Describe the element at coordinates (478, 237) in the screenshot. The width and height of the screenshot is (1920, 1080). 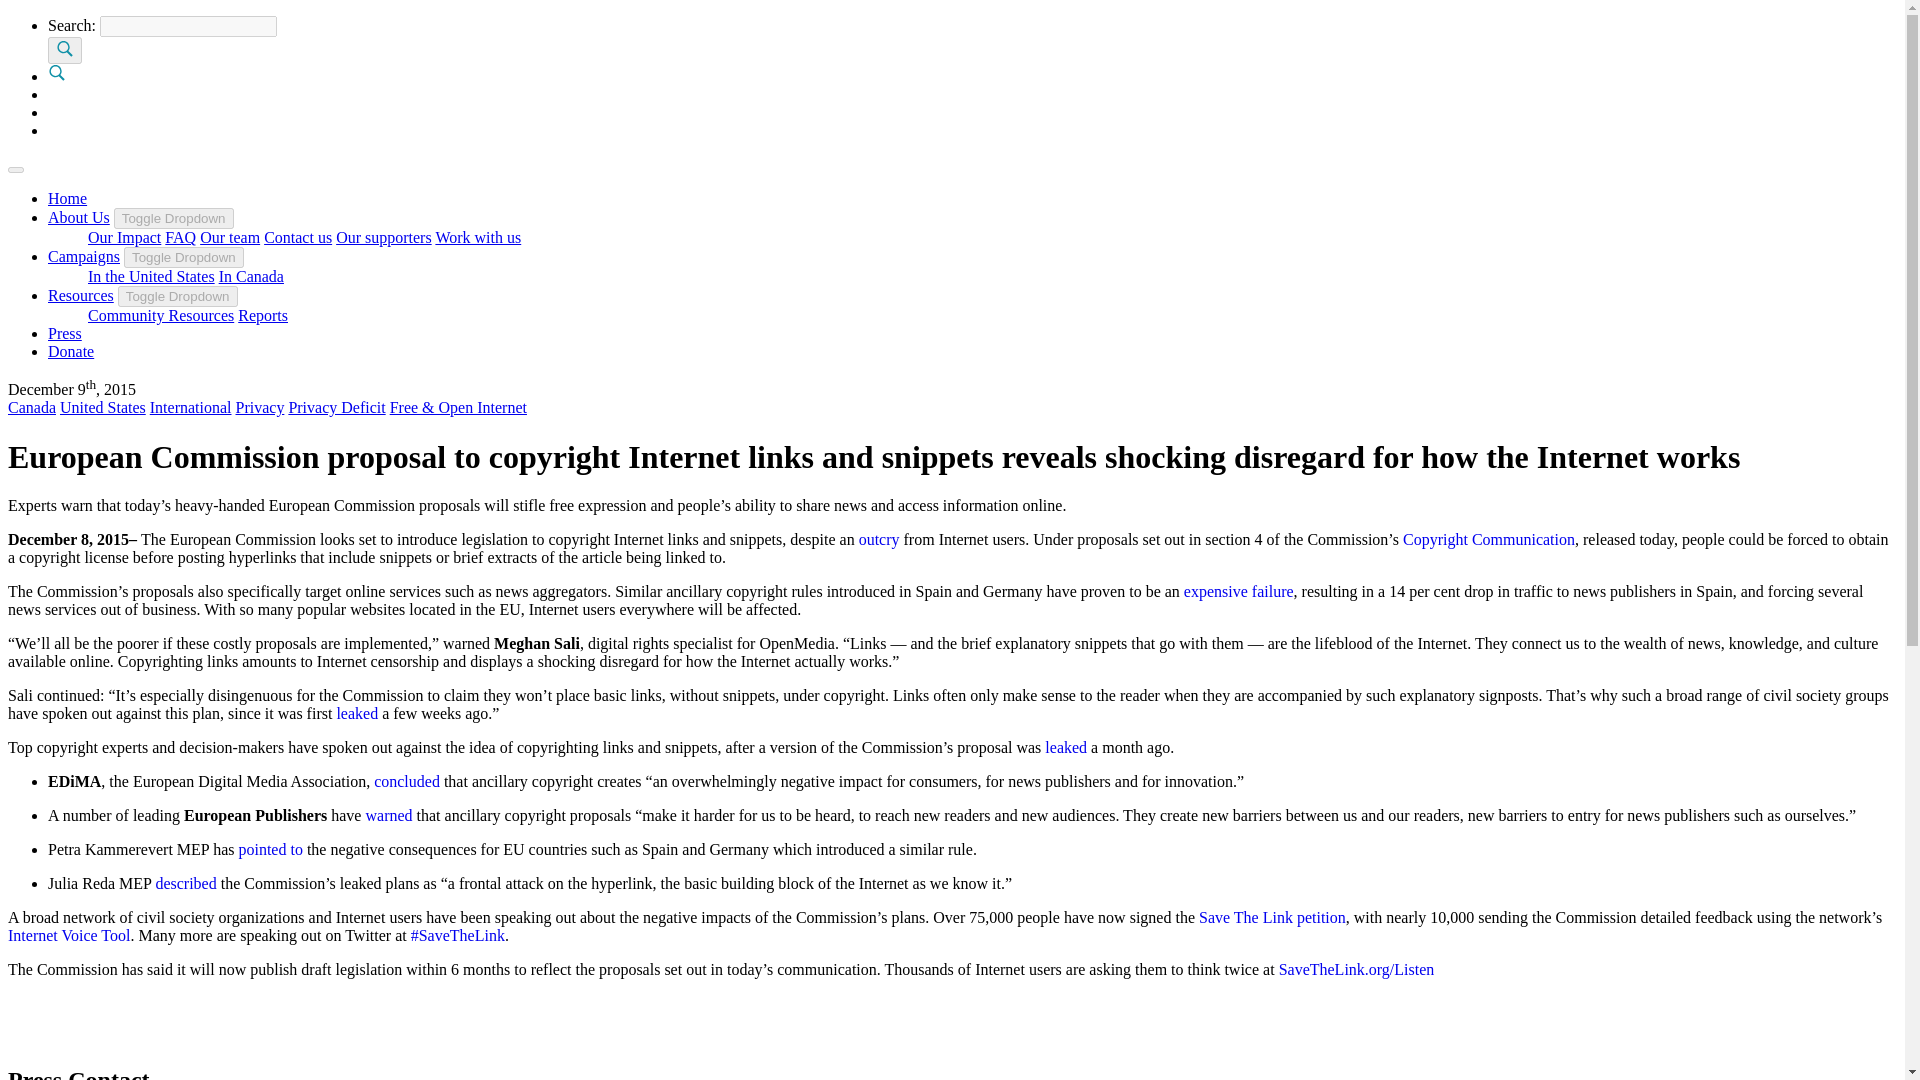
I see `Work with us` at that location.